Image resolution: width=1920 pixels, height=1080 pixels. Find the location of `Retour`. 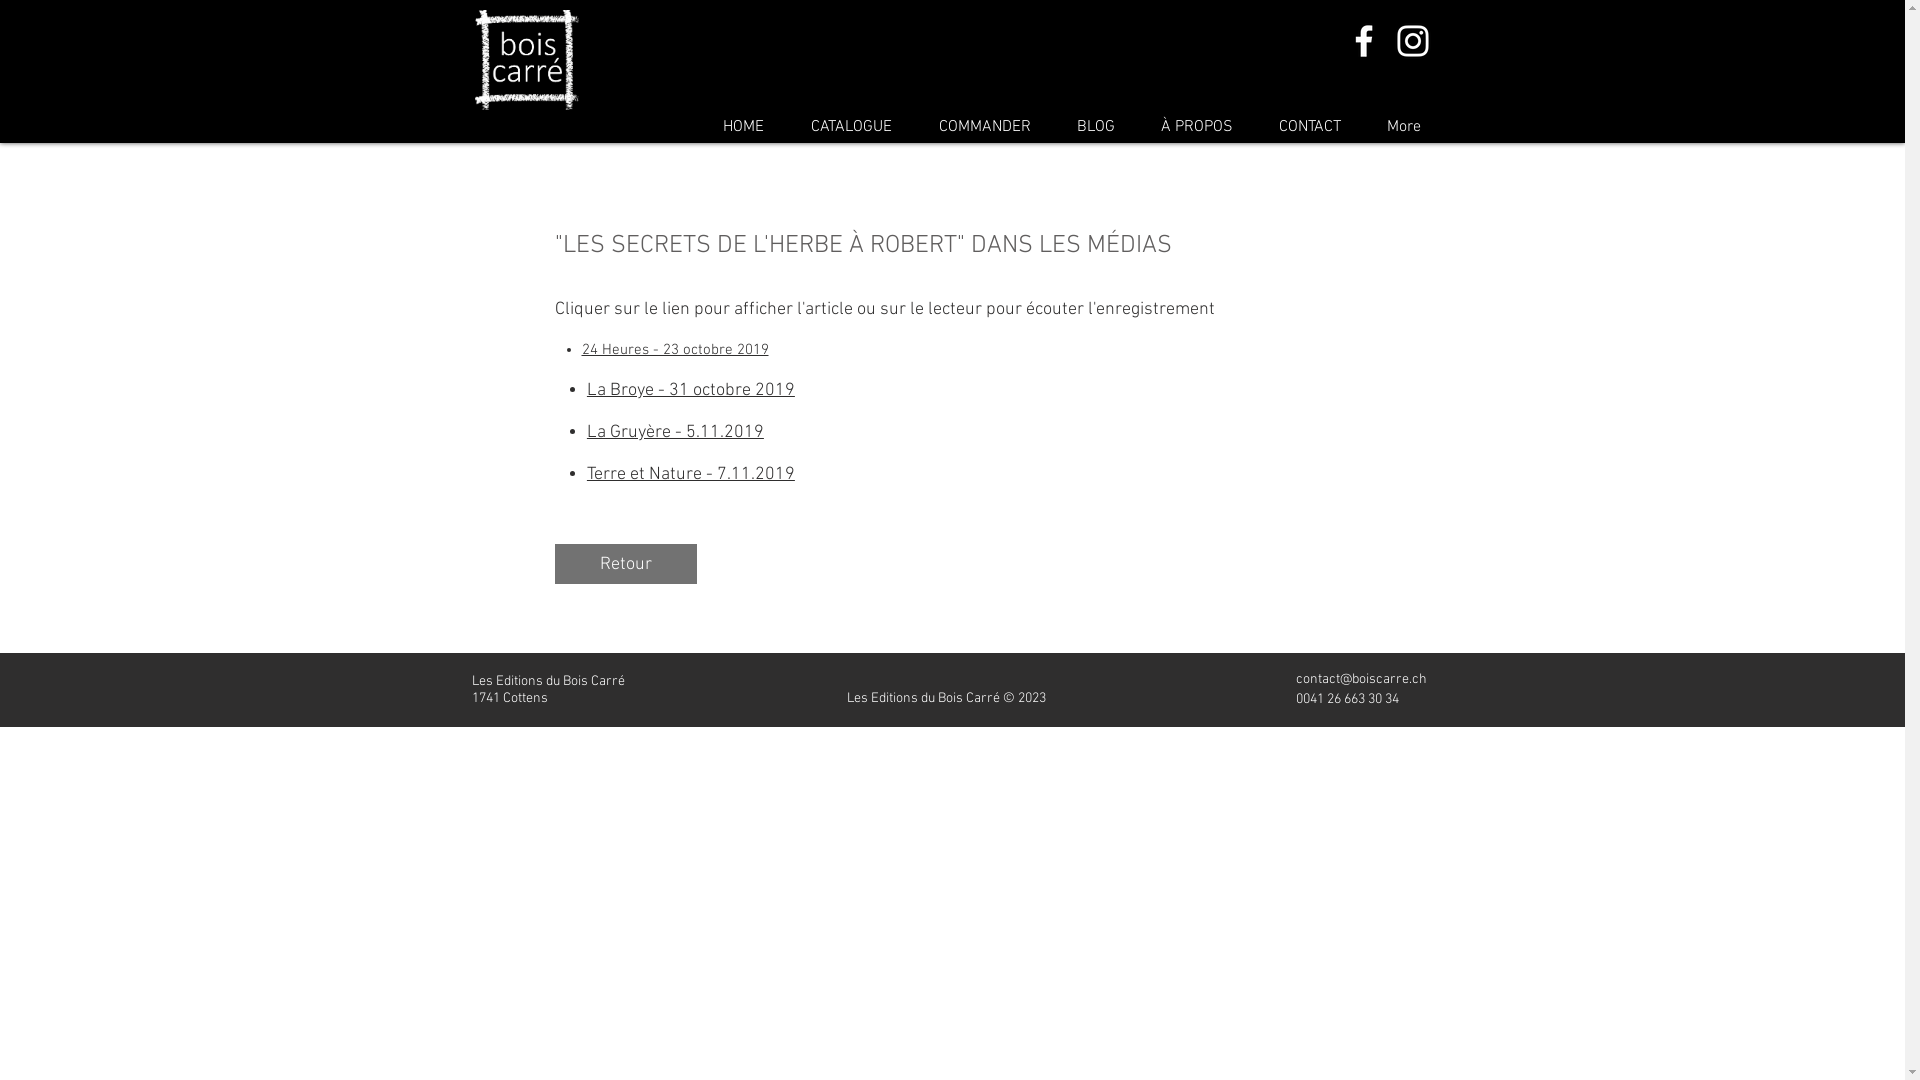

Retour is located at coordinates (625, 564).